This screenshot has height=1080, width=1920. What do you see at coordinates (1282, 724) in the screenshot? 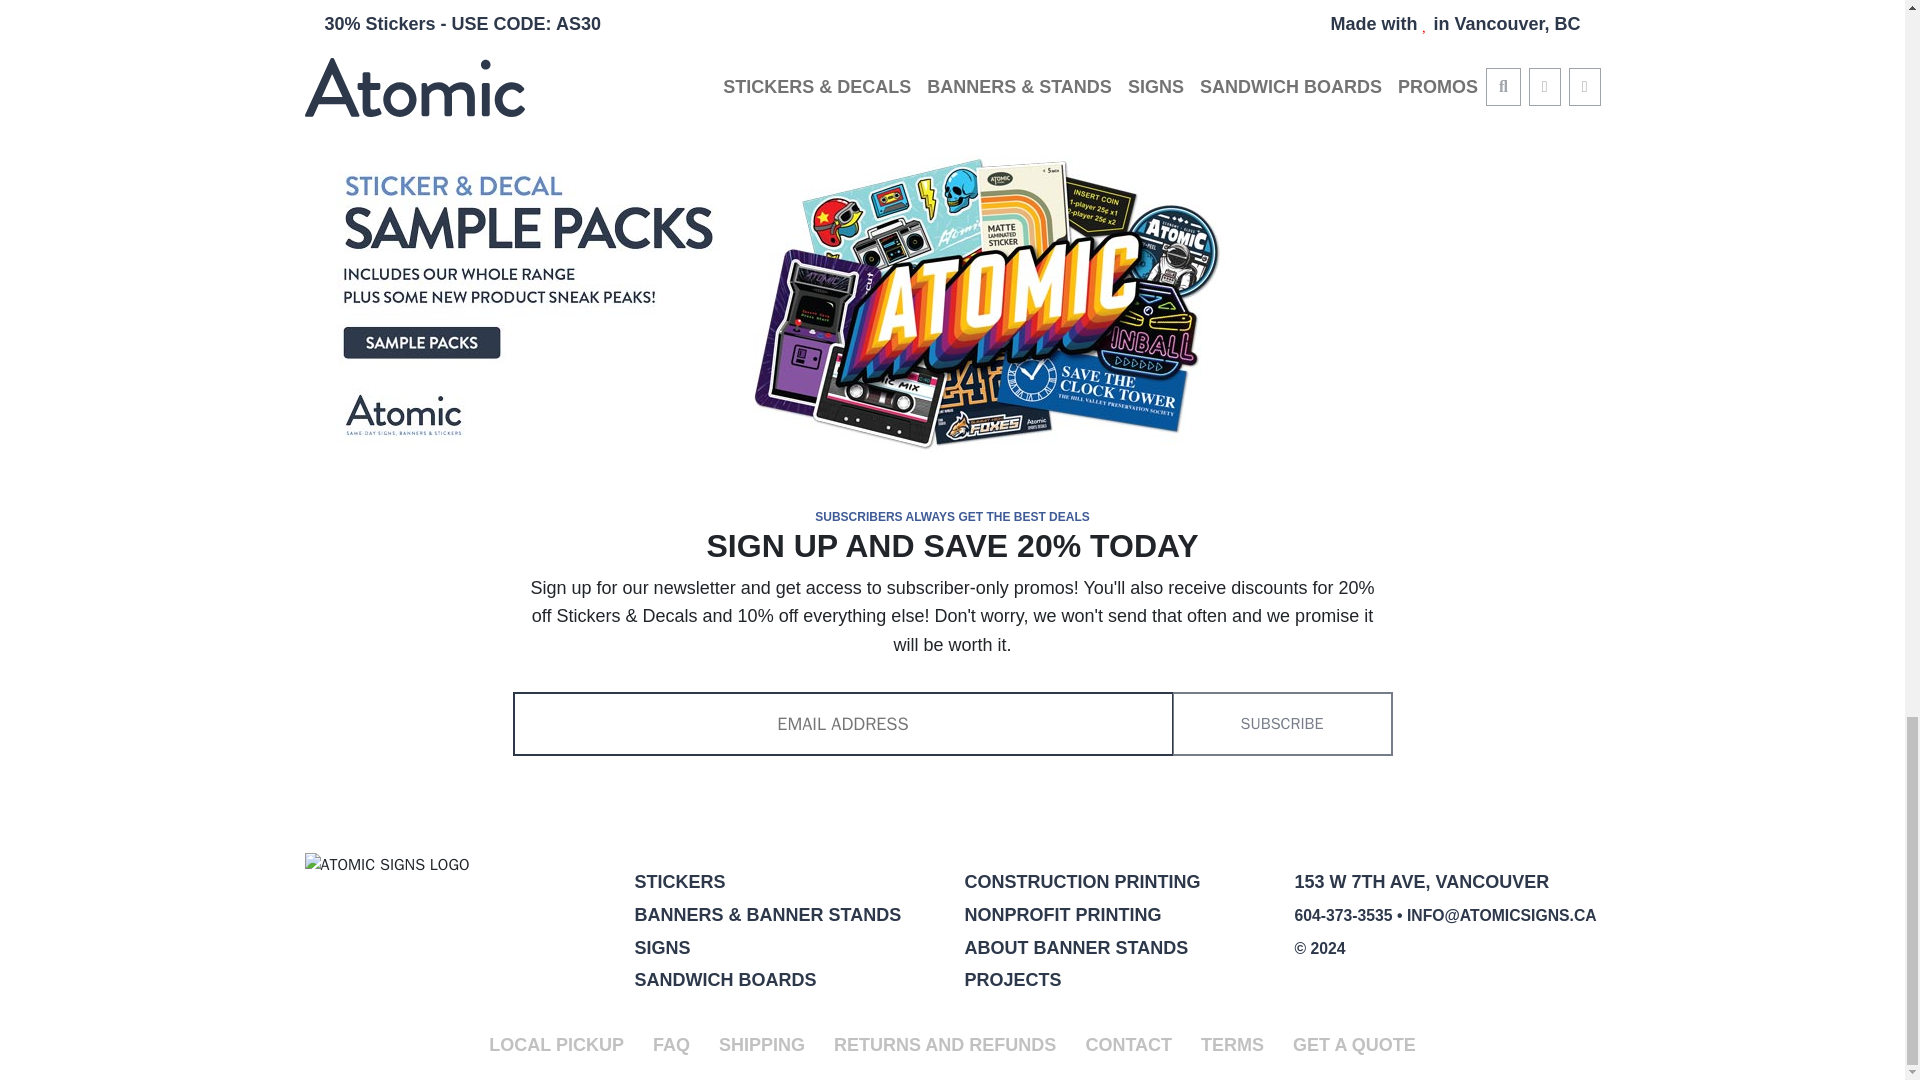
I see `Subscribe` at bounding box center [1282, 724].